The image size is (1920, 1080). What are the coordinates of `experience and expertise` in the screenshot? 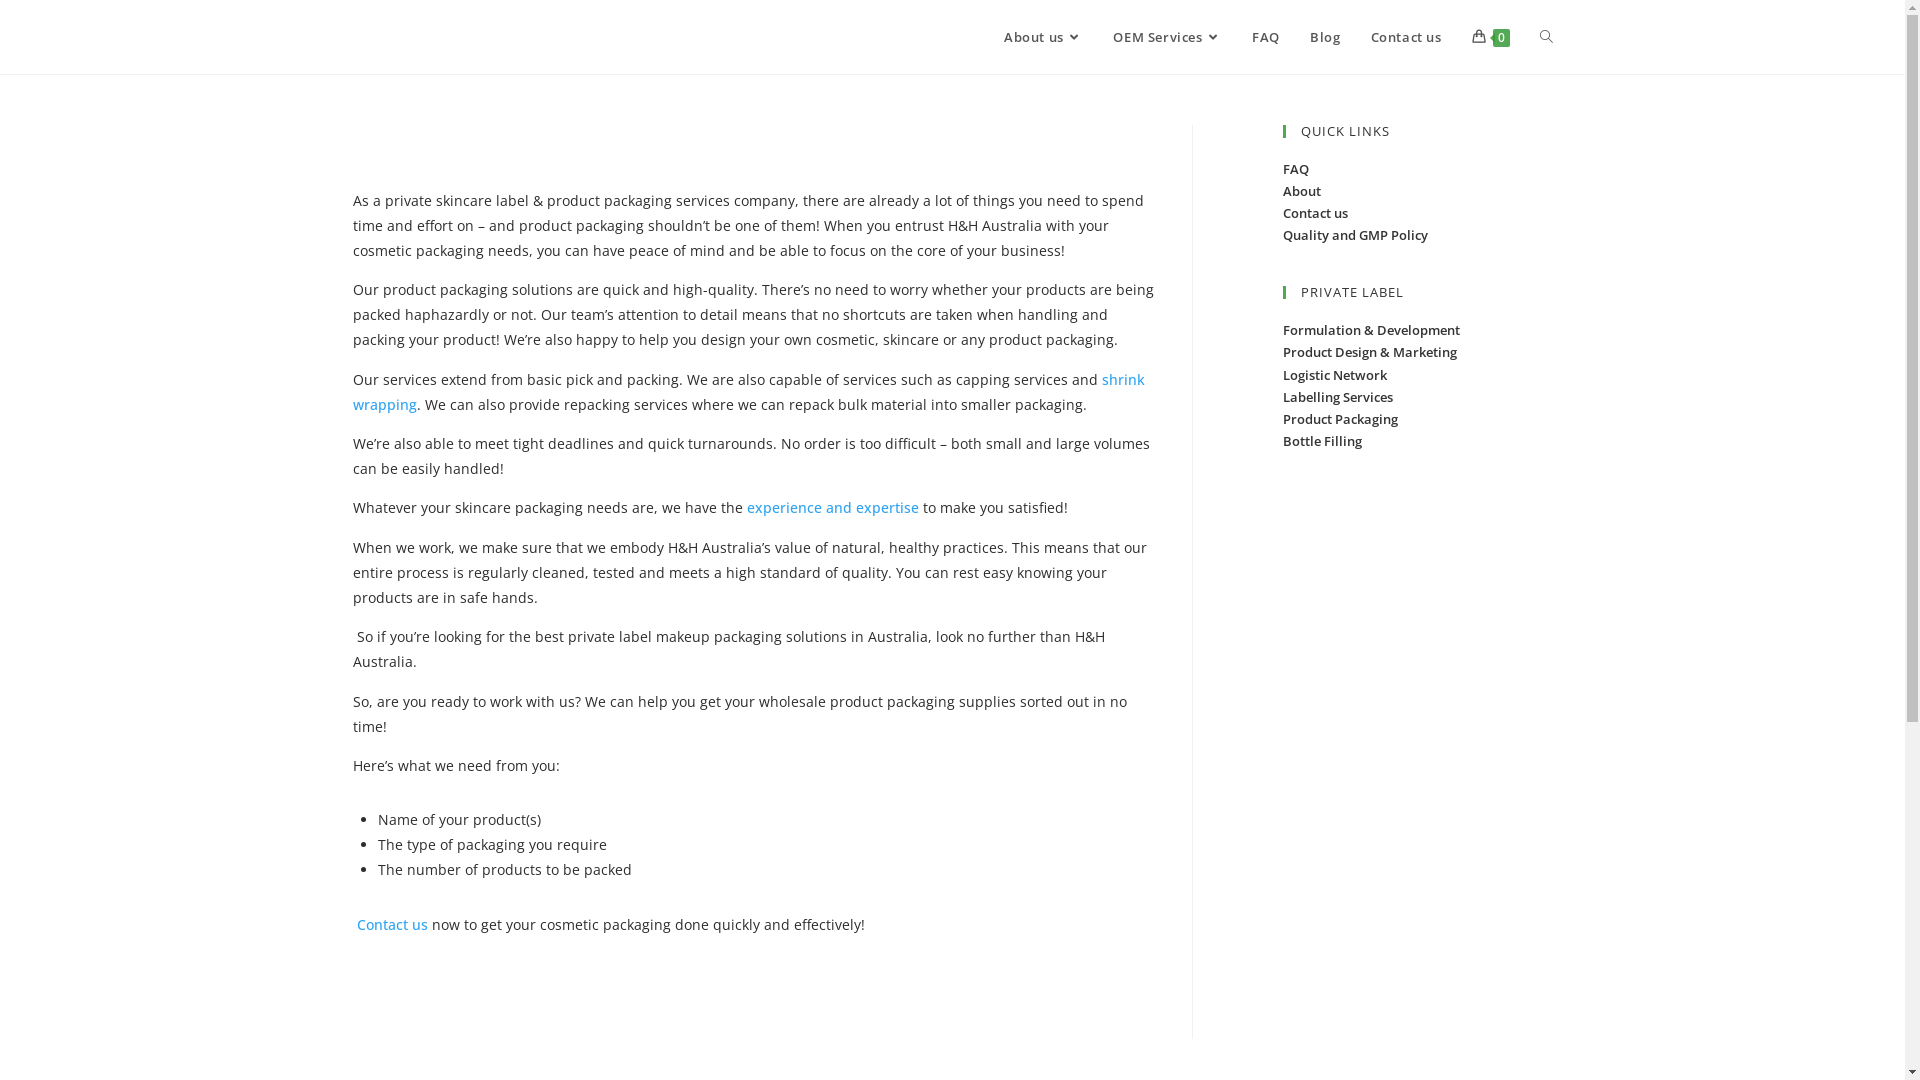 It's located at (832, 512).